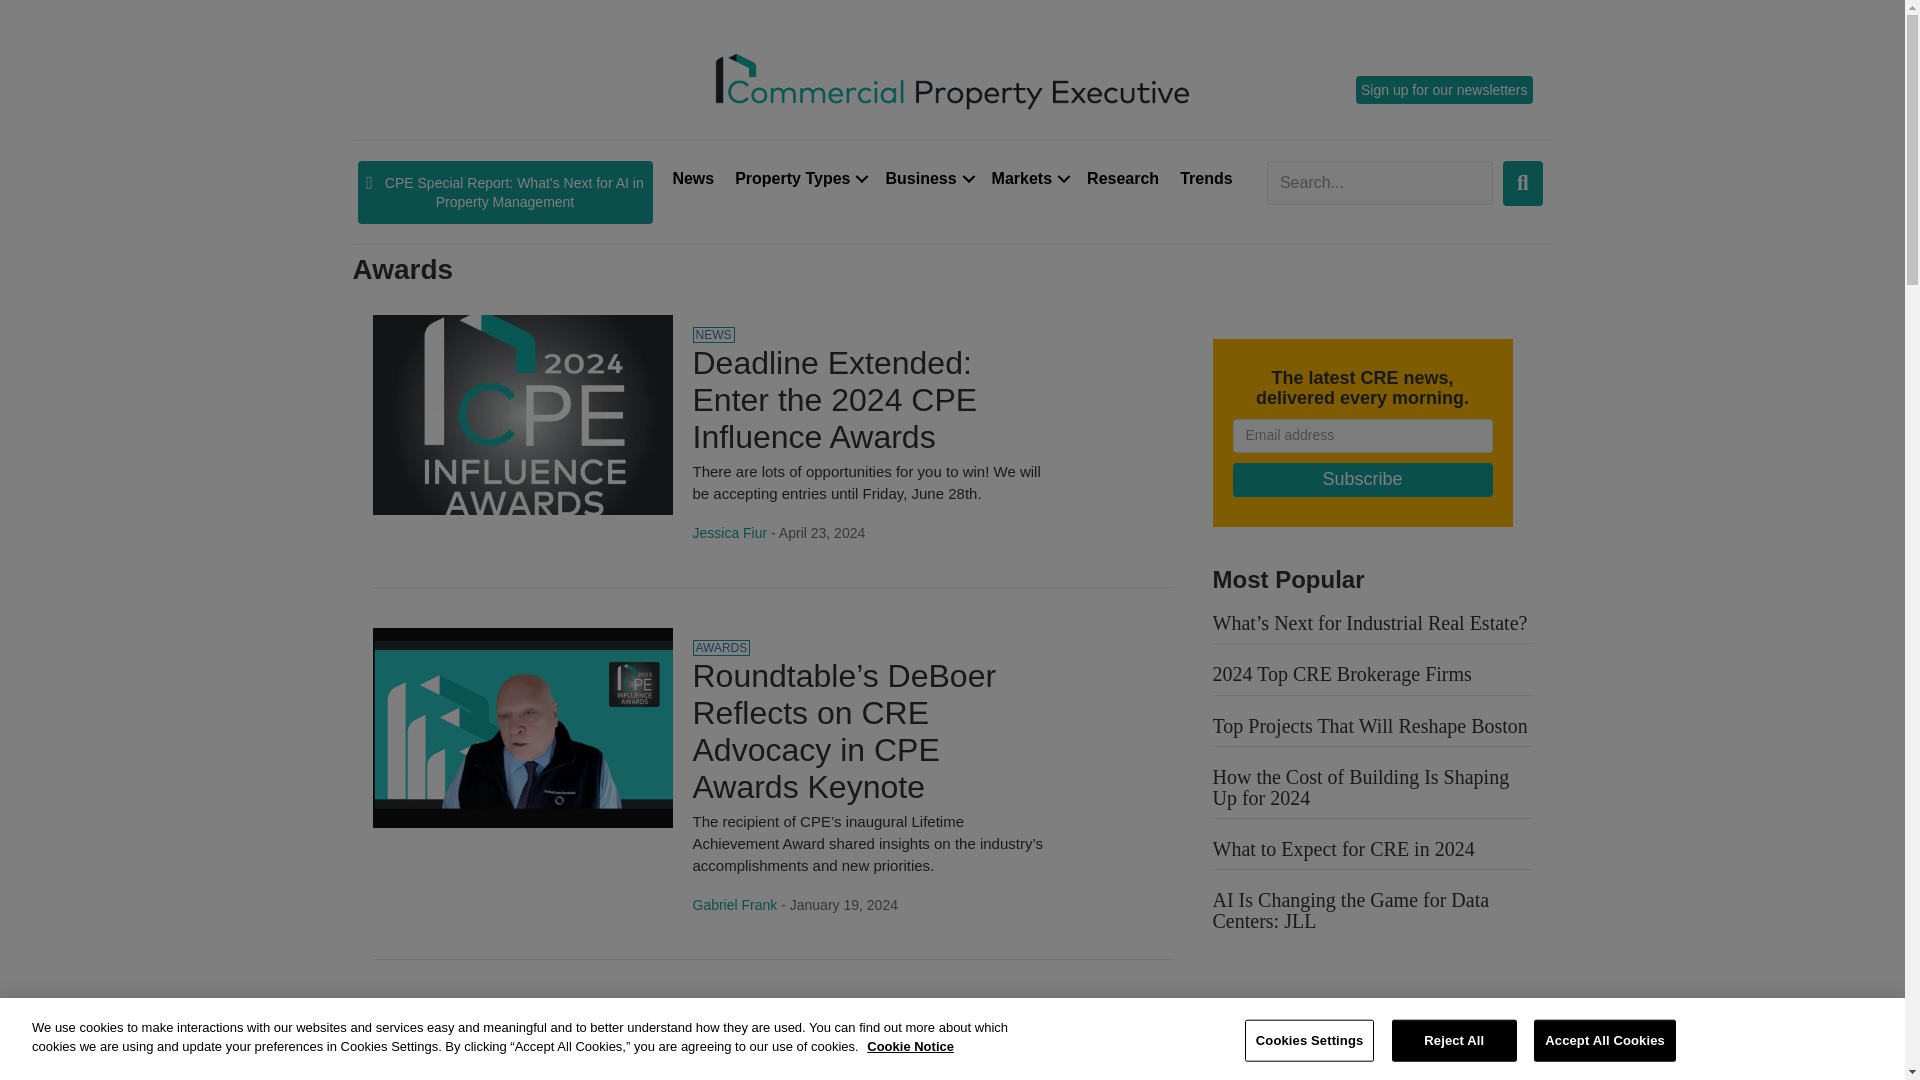  I want to click on Sign up for our newsletters, so click(1444, 89).